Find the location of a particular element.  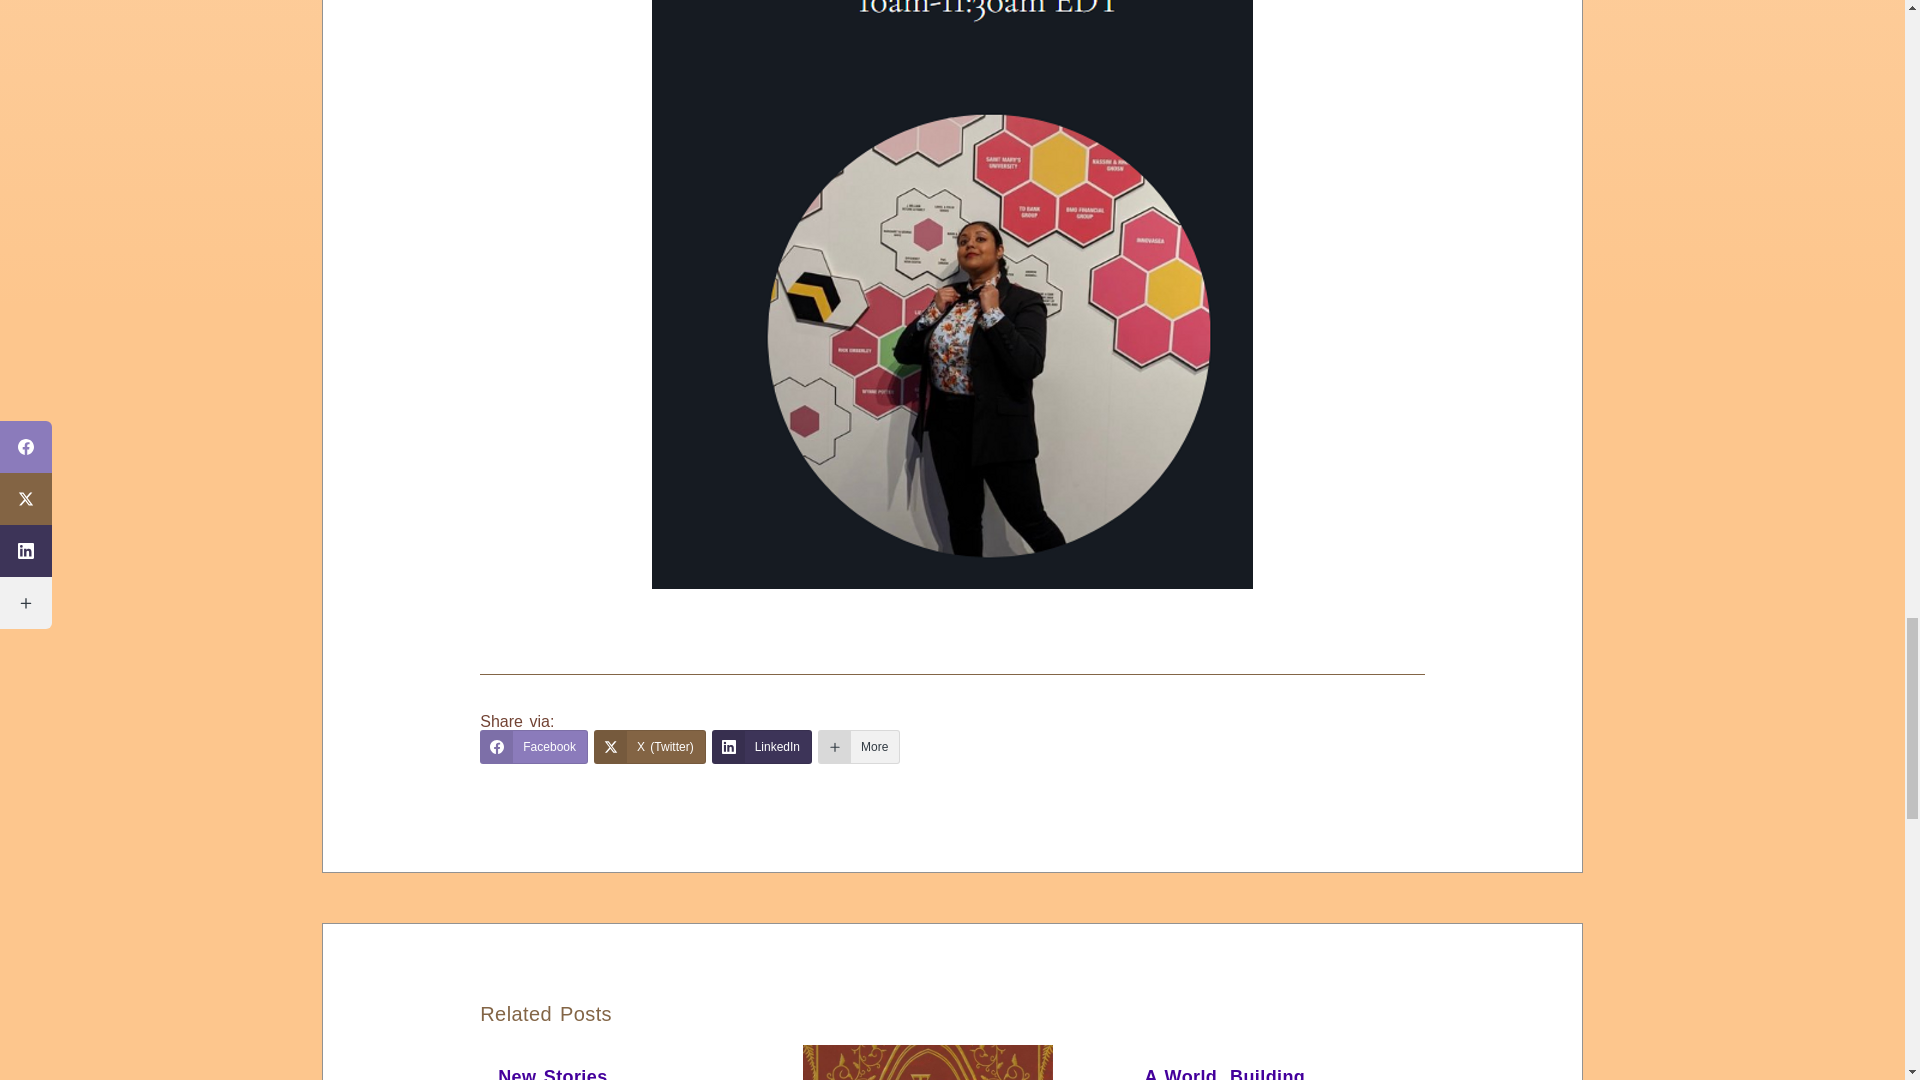

New Stories is located at coordinates (552, 1074).